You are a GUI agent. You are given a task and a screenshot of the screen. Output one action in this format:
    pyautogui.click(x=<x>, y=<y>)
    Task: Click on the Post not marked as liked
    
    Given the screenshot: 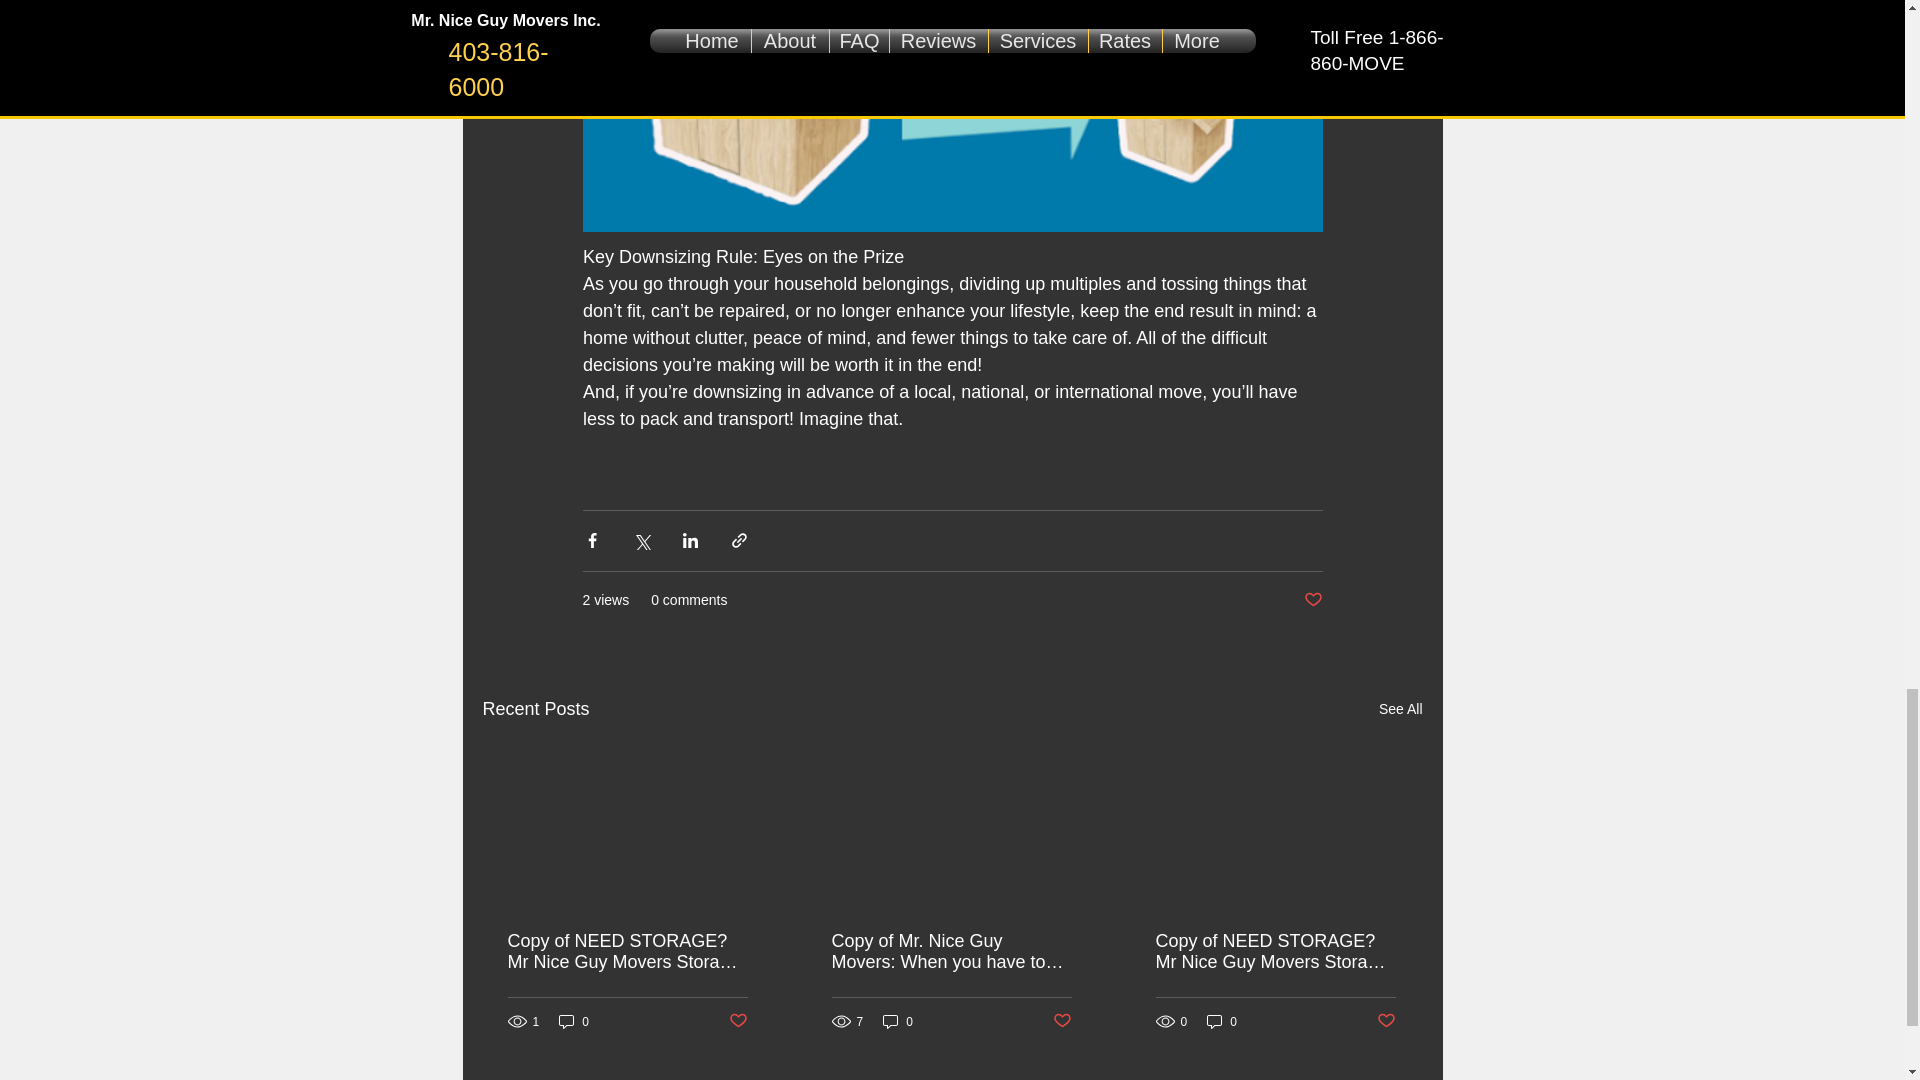 What is the action you would take?
    pyautogui.click(x=736, y=1021)
    